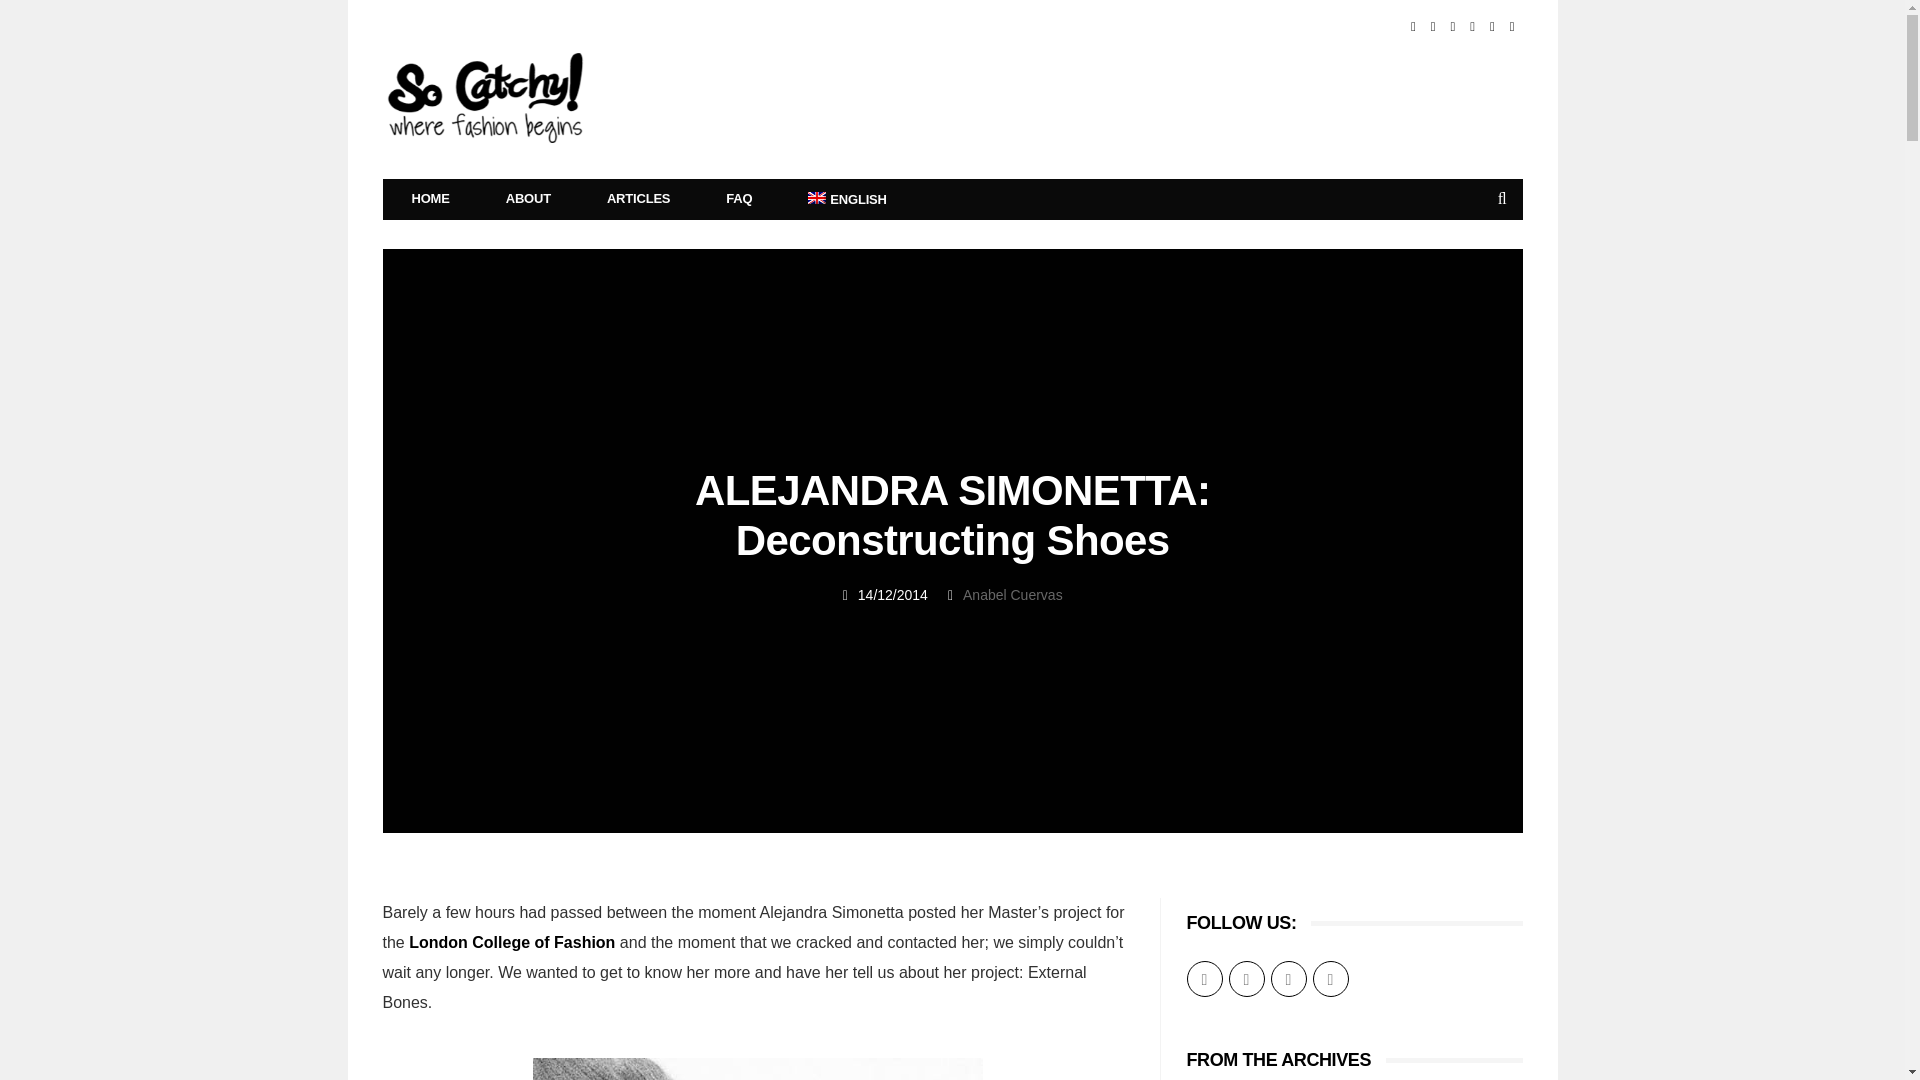 The image size is (1920, 1080). I want to click on English, so click(846, 200).